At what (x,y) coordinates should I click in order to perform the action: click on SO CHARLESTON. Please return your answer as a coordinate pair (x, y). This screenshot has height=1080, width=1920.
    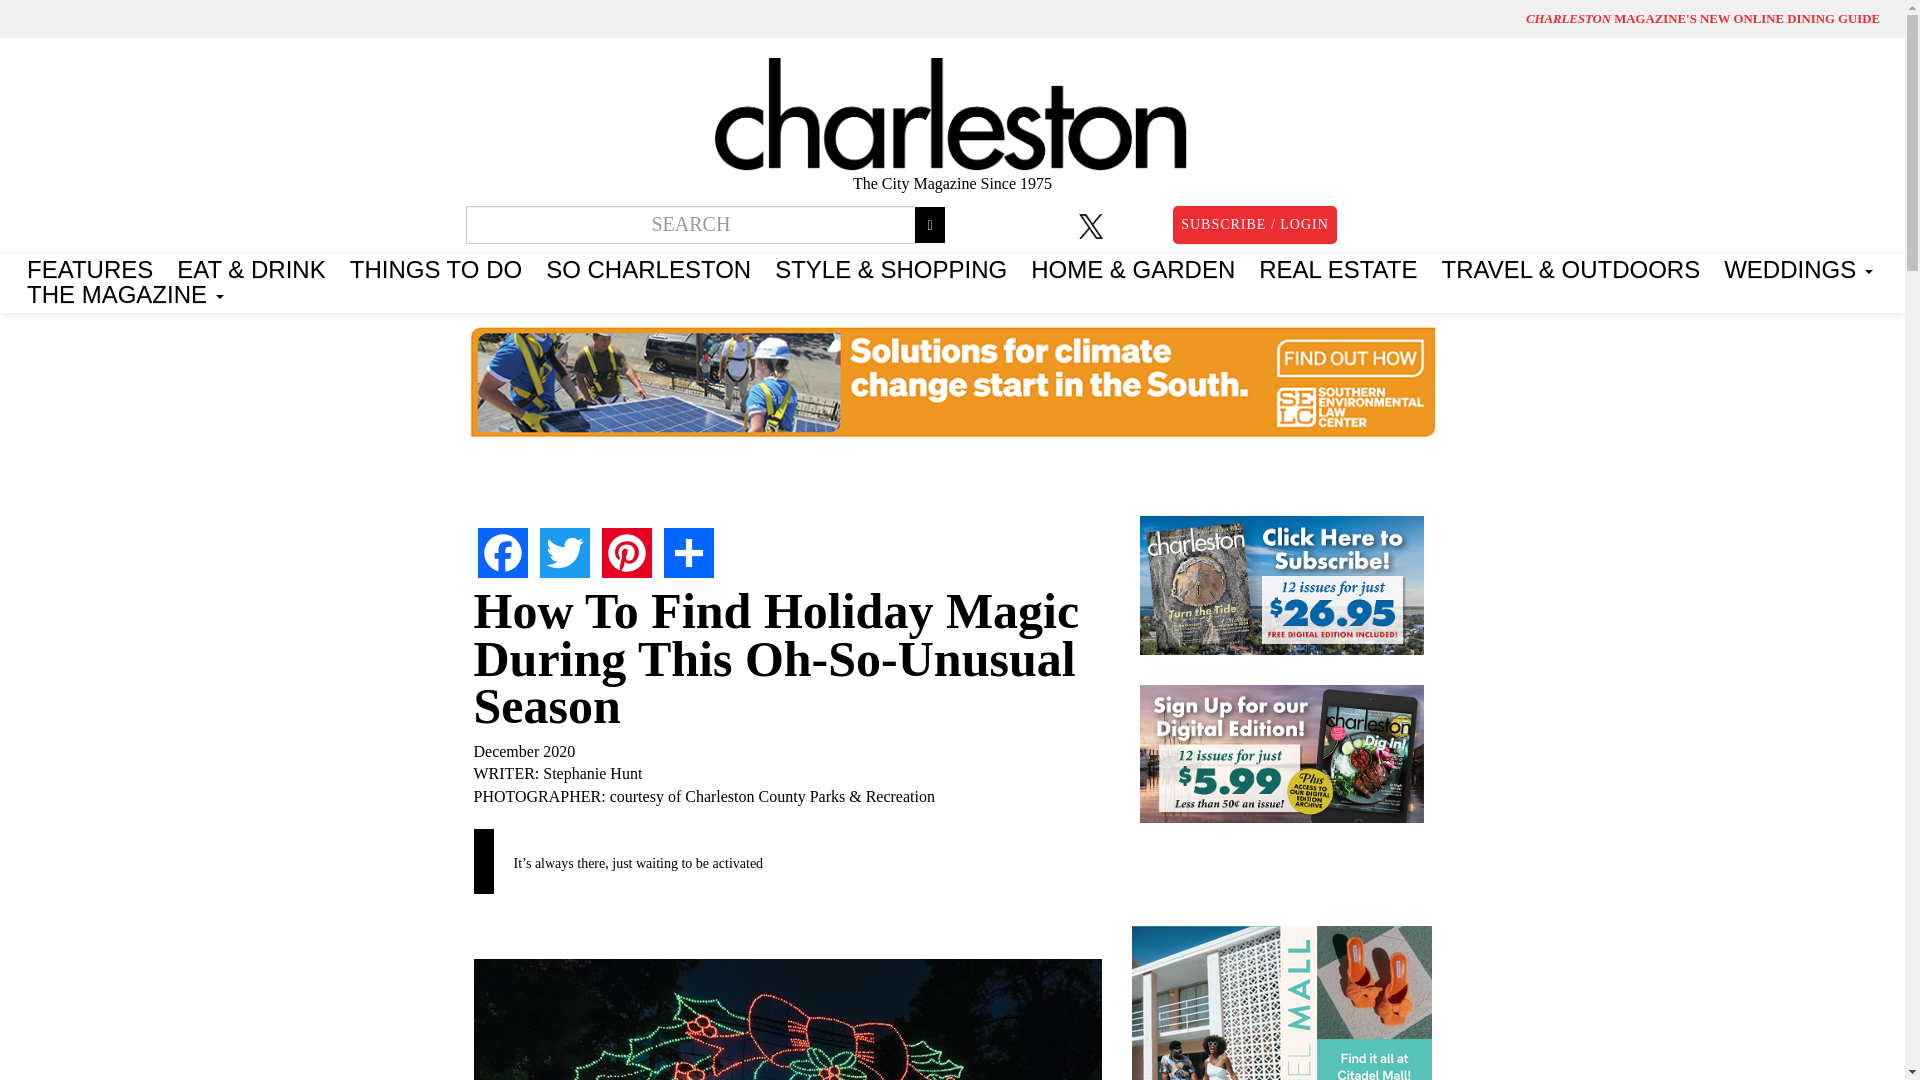
    Looking at the image, I should click on (648, 266).